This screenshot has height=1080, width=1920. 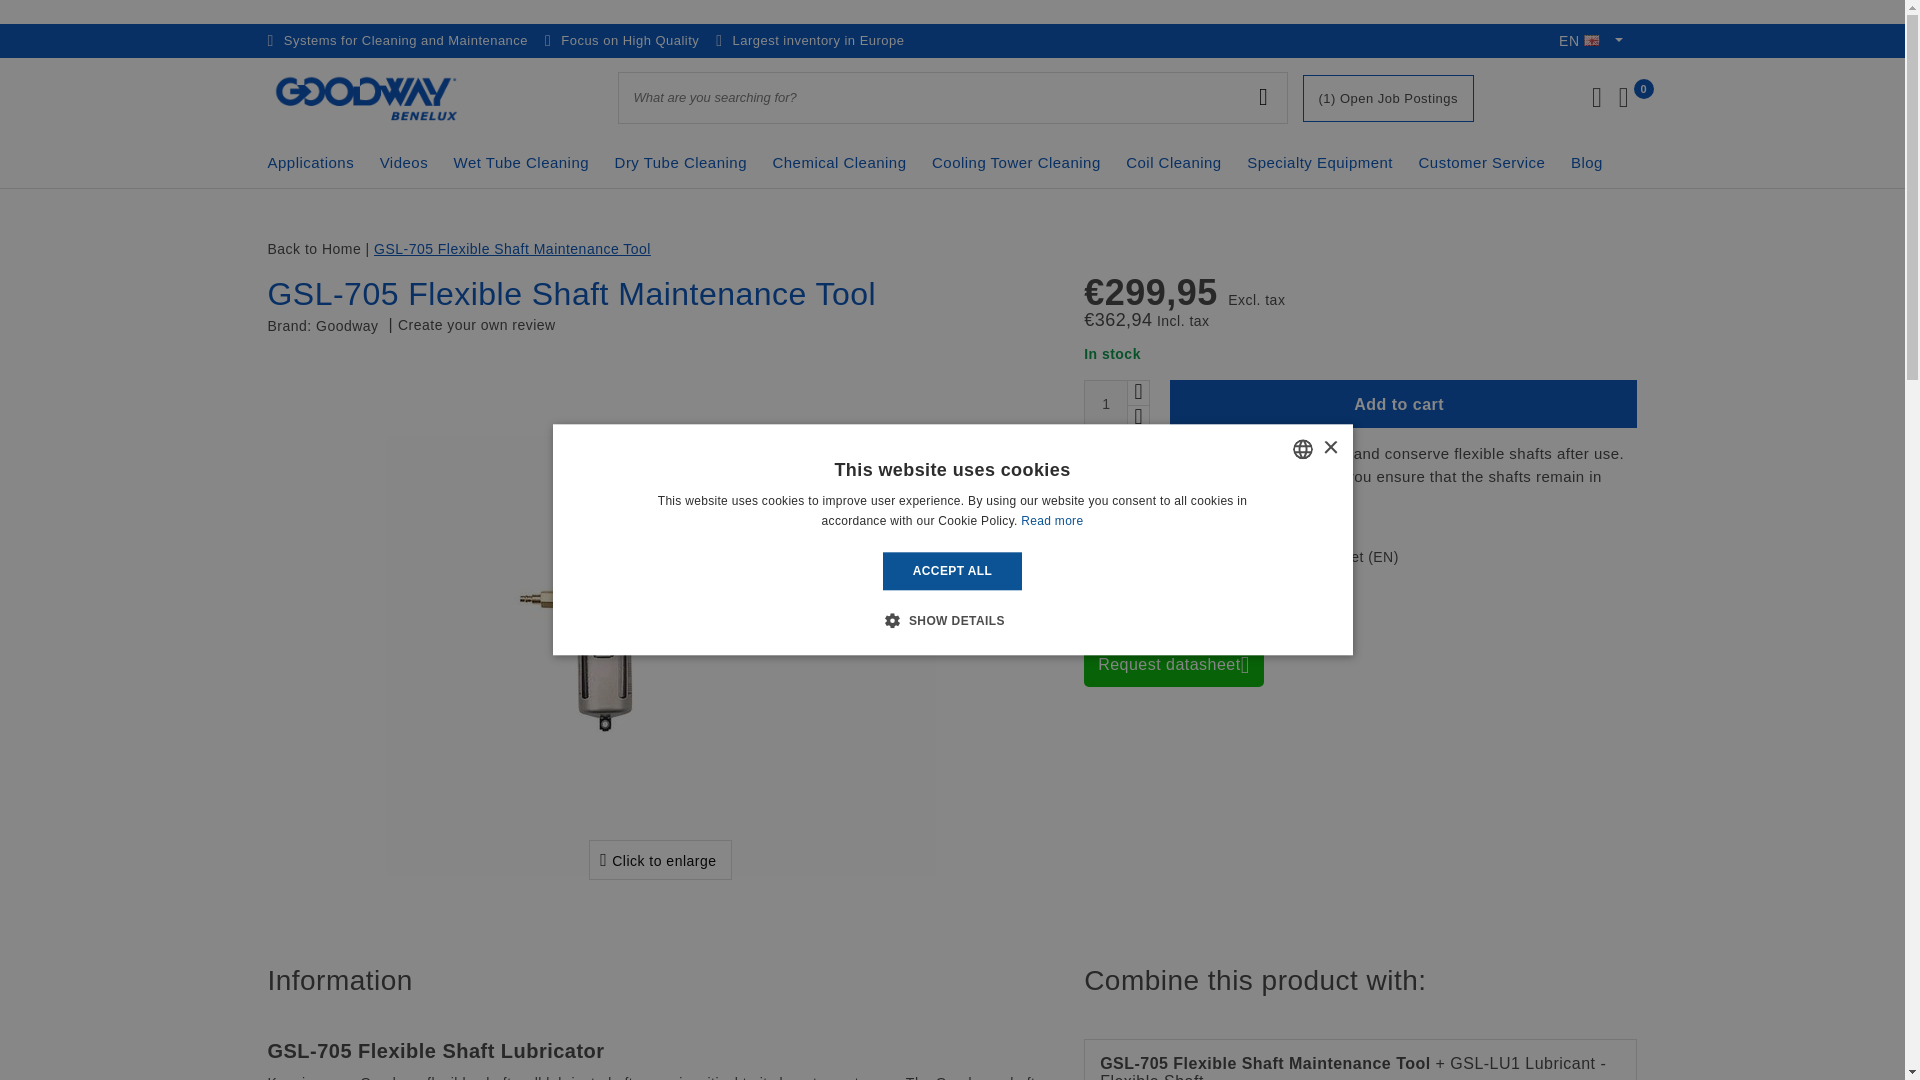 I want to click on 1, so click(x=1106, y=404).